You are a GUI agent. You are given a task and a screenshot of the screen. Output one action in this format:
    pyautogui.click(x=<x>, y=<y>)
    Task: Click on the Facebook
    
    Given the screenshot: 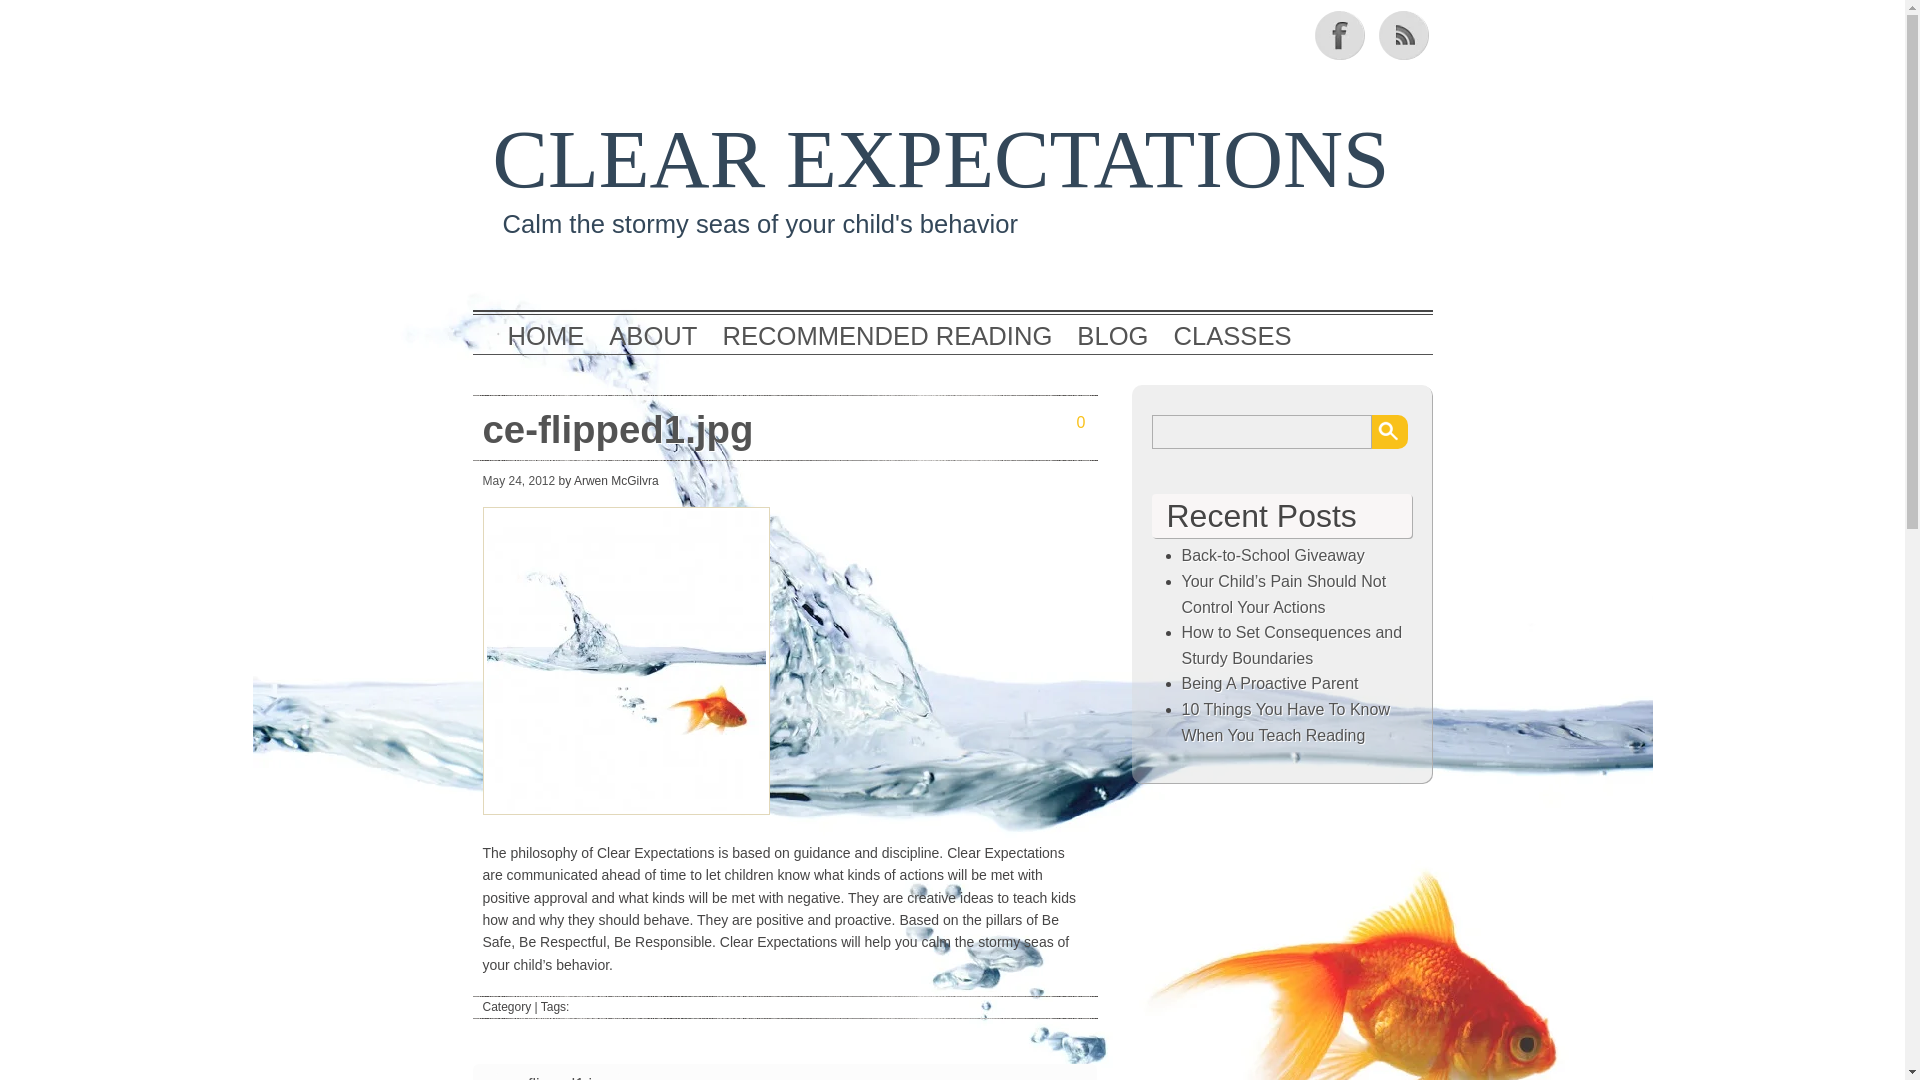 What is the action you would take?
    pyautogui.click(x=1340, y=34)
    